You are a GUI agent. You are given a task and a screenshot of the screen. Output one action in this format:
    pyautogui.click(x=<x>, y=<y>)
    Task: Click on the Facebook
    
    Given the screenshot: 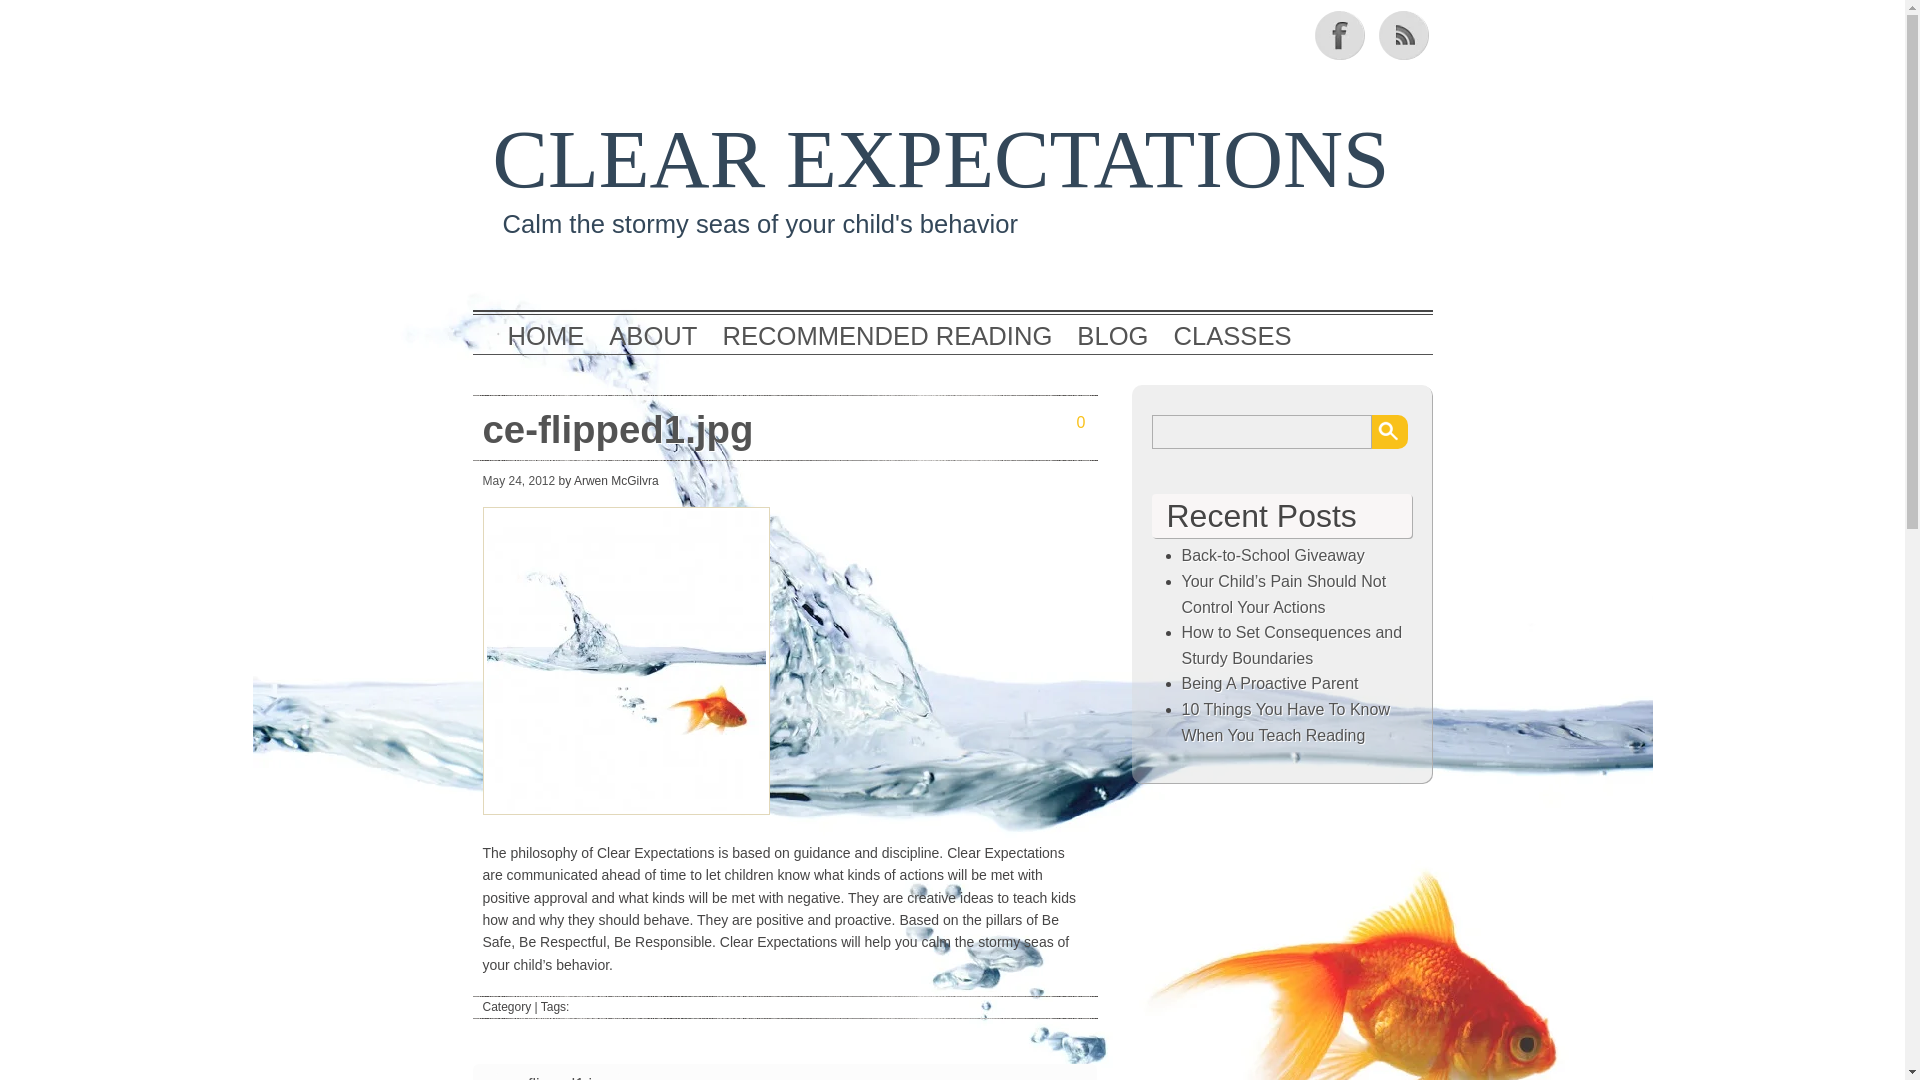 What is the action you would take?
    pyautogui.click(x=1340, y=34)
    